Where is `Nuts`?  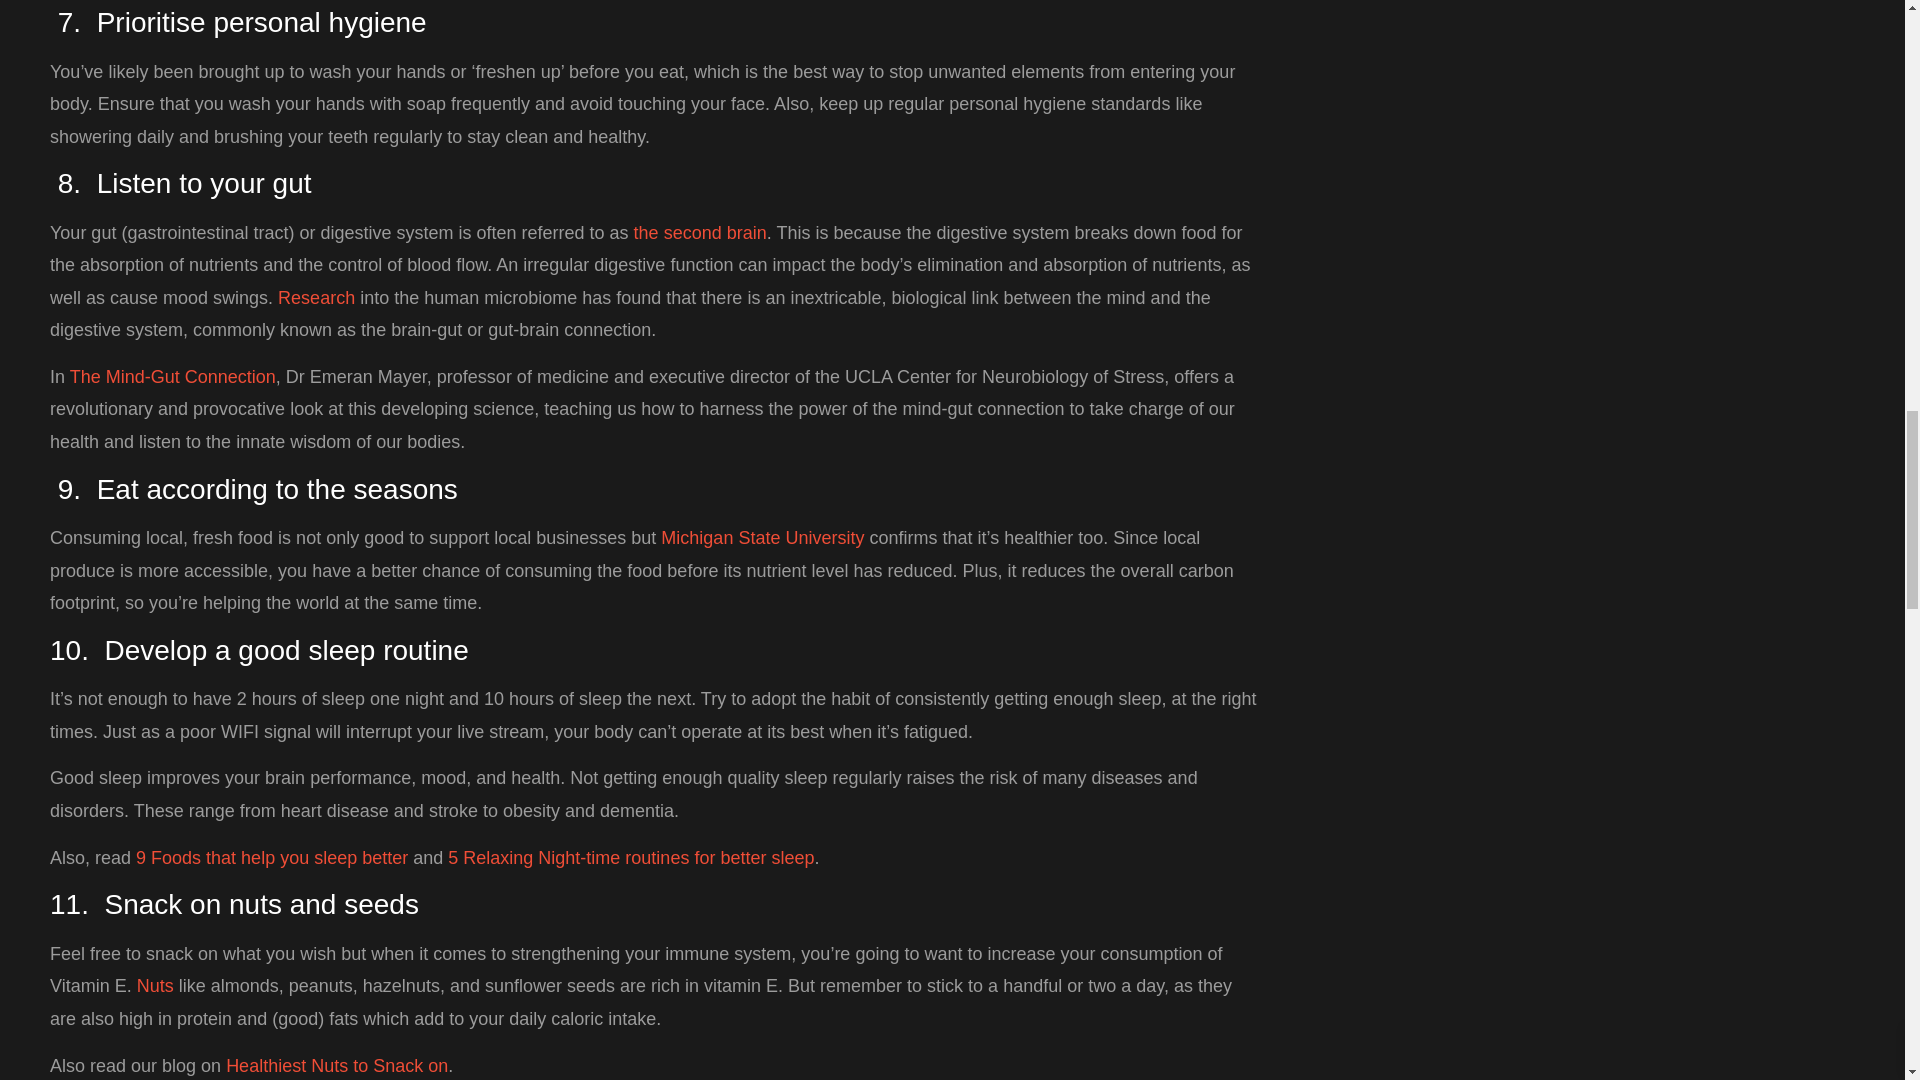
Nuts is located at coordinates (155, 986).